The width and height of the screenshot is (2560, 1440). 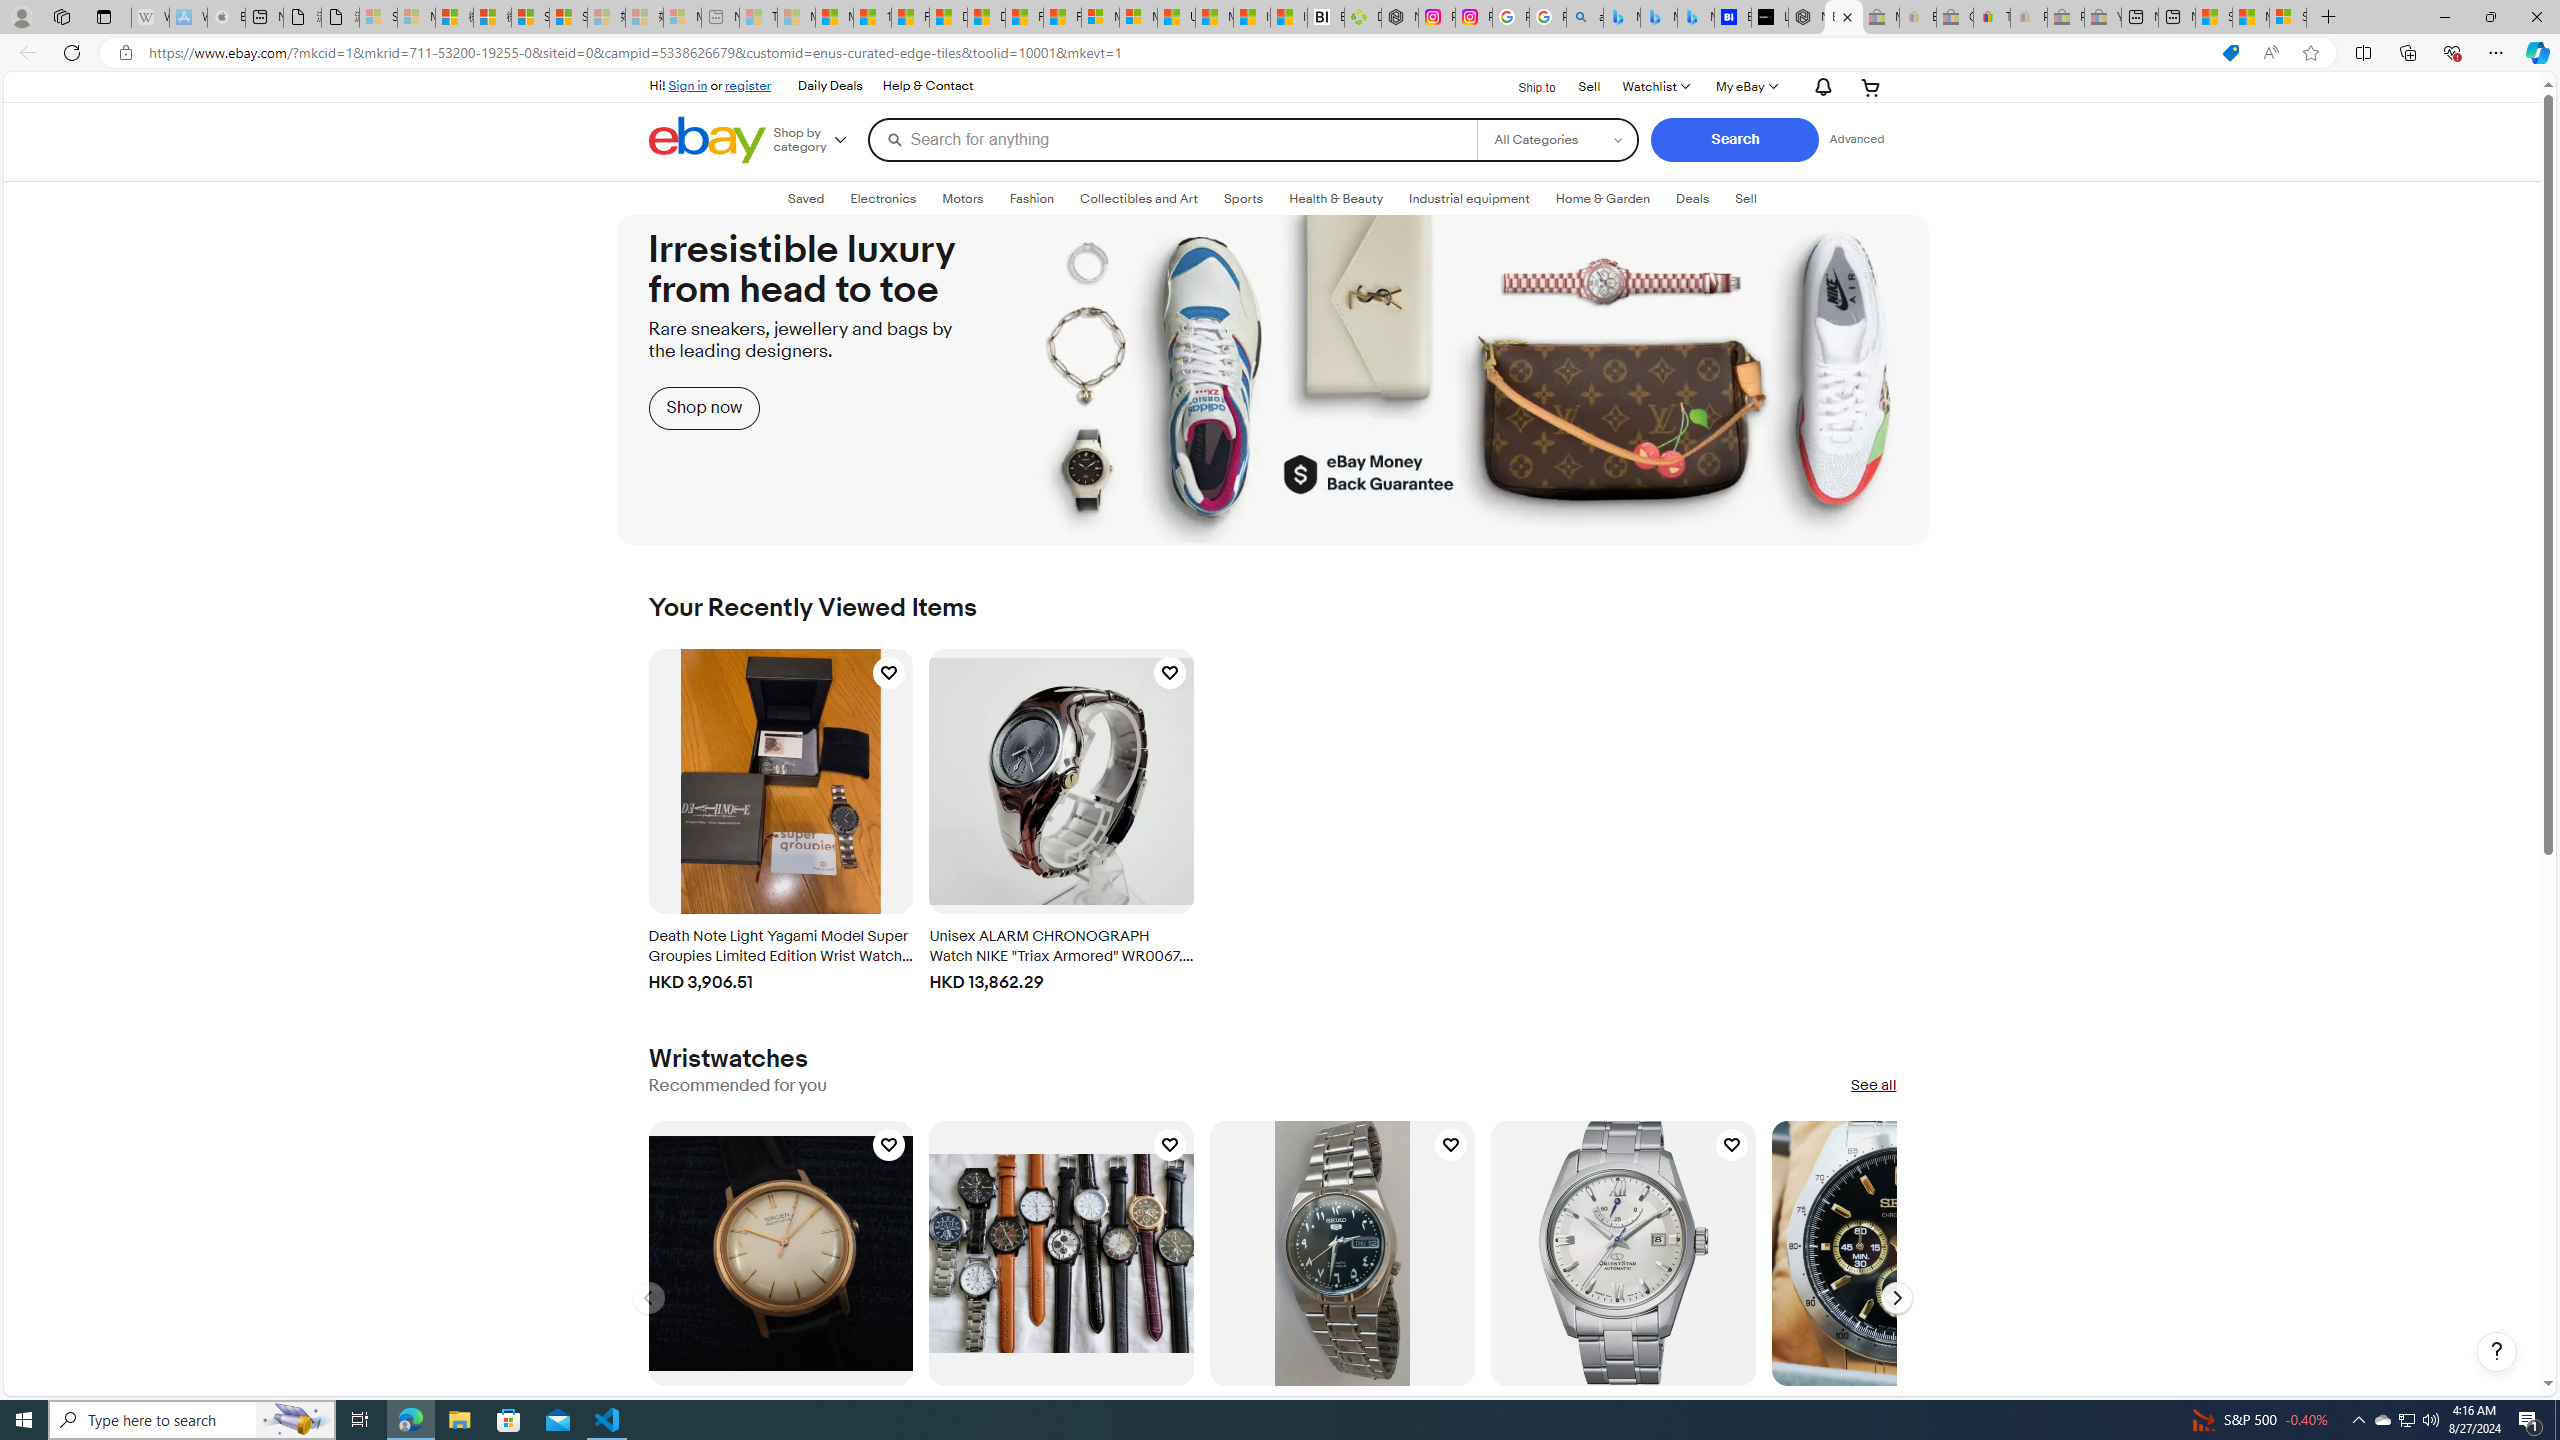 What do you see at coordinates (1273, 379) in the screenshot?
I see `Irresistible luxury from head to toe` at bounding box center [1273, 379].